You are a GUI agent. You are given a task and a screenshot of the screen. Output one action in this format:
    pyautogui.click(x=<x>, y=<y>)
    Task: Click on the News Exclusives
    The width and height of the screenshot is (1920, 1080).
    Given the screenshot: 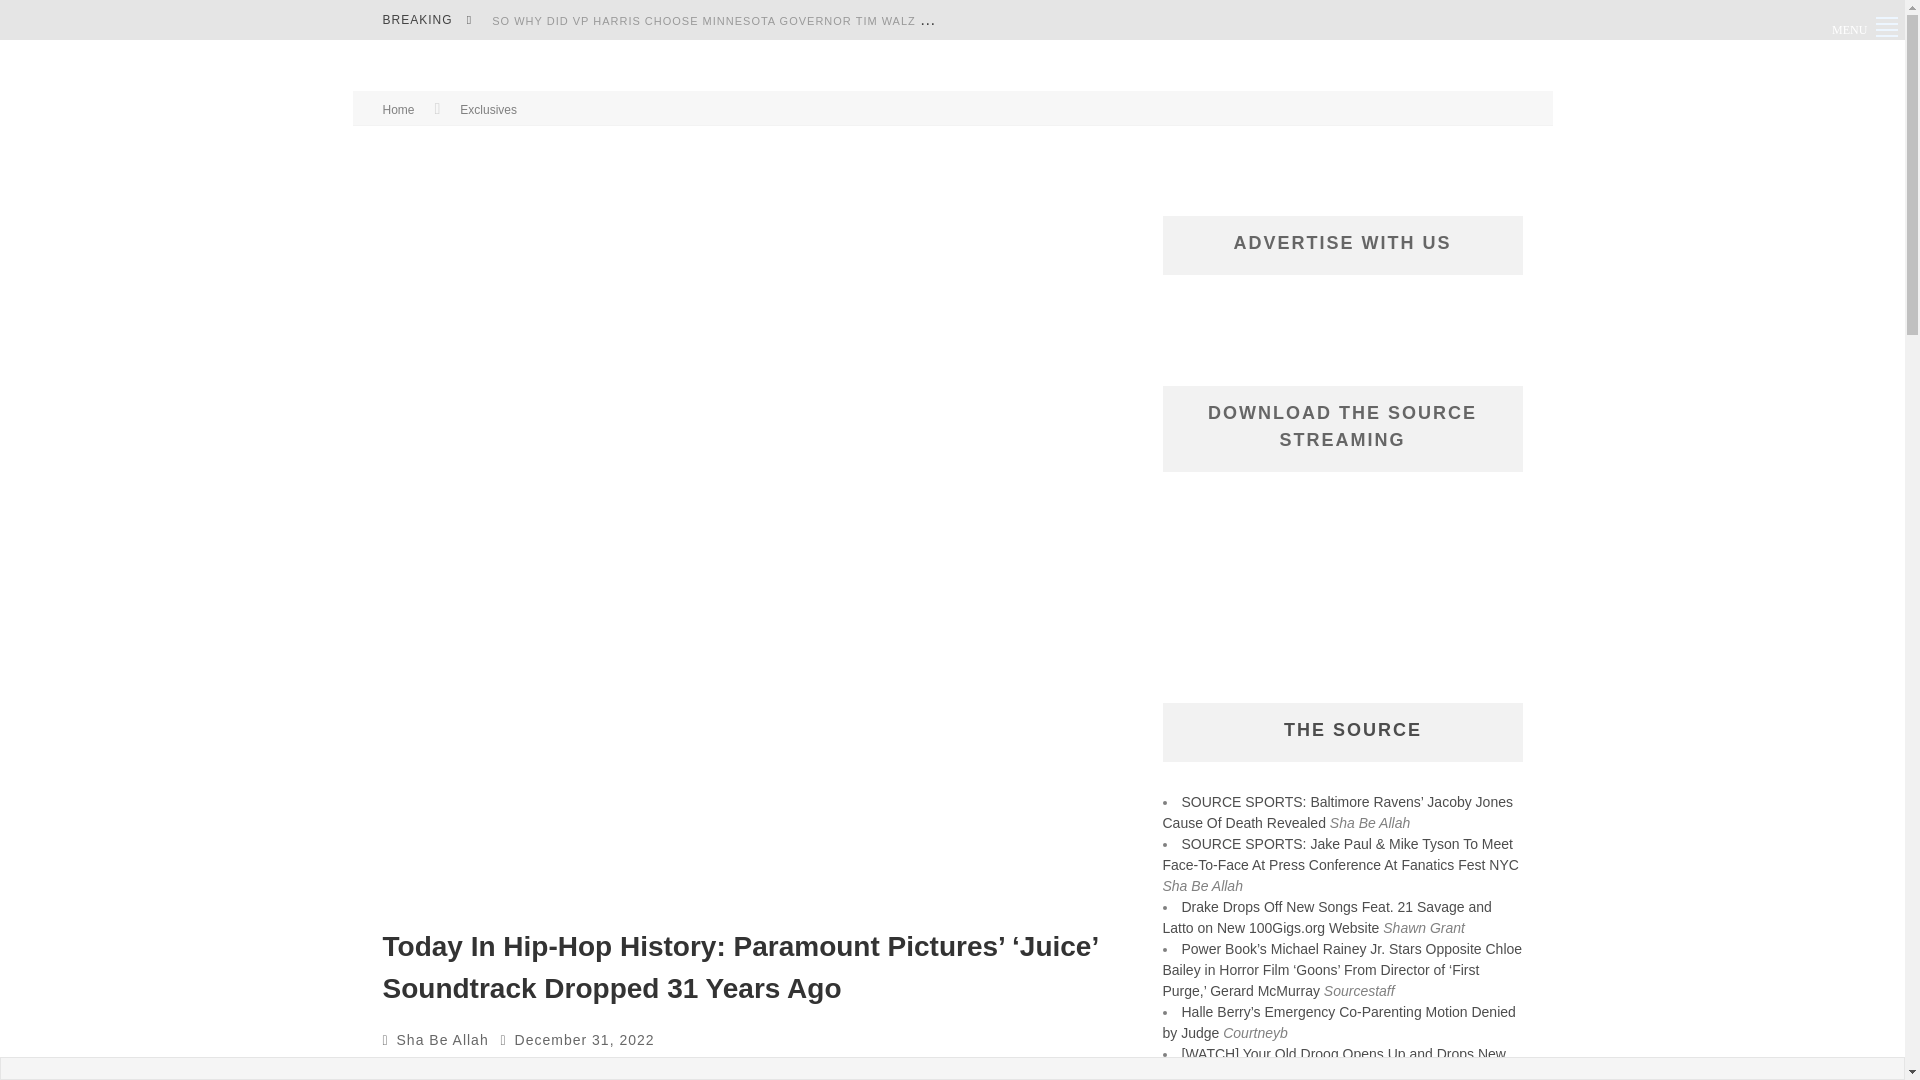 What is the action you would take?
    pyautogui.click(x=722, y=1071)
    